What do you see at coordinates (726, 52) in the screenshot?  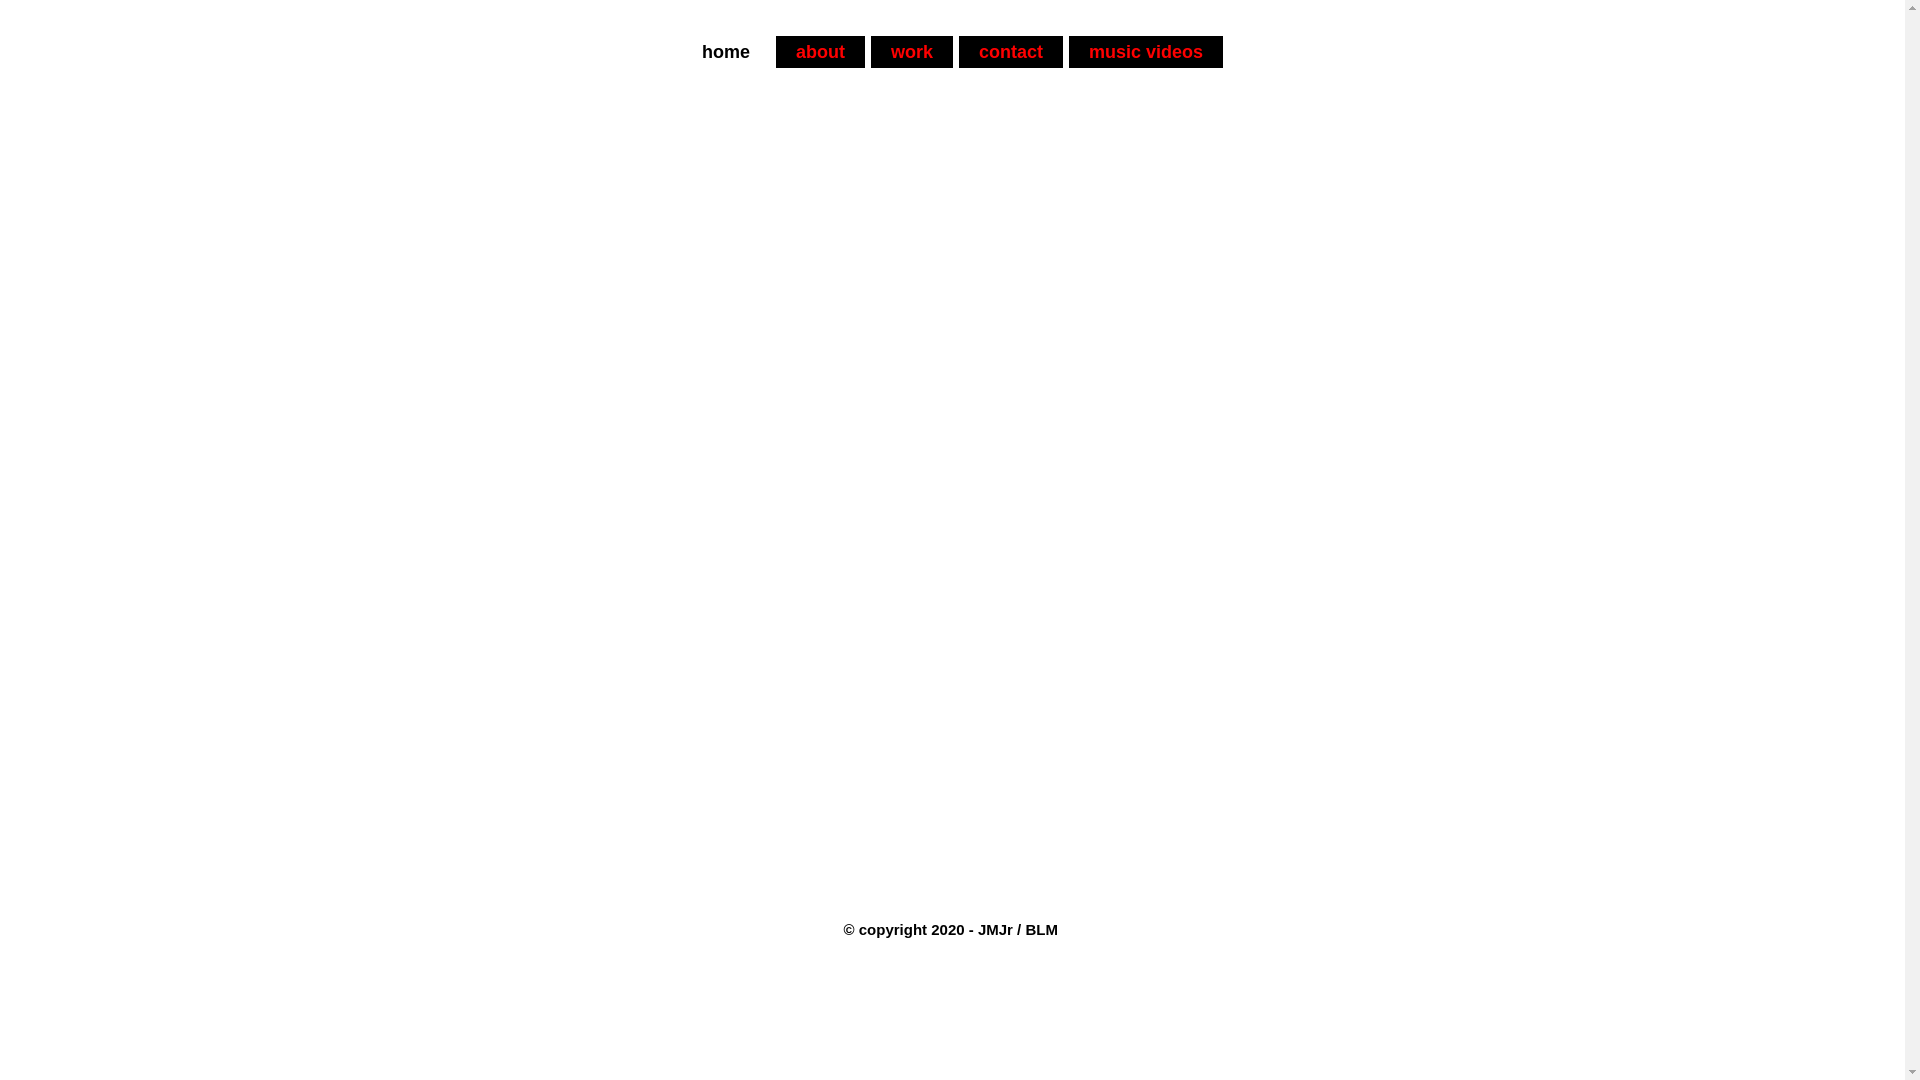 I see `home` at bounding box center [726, 52].